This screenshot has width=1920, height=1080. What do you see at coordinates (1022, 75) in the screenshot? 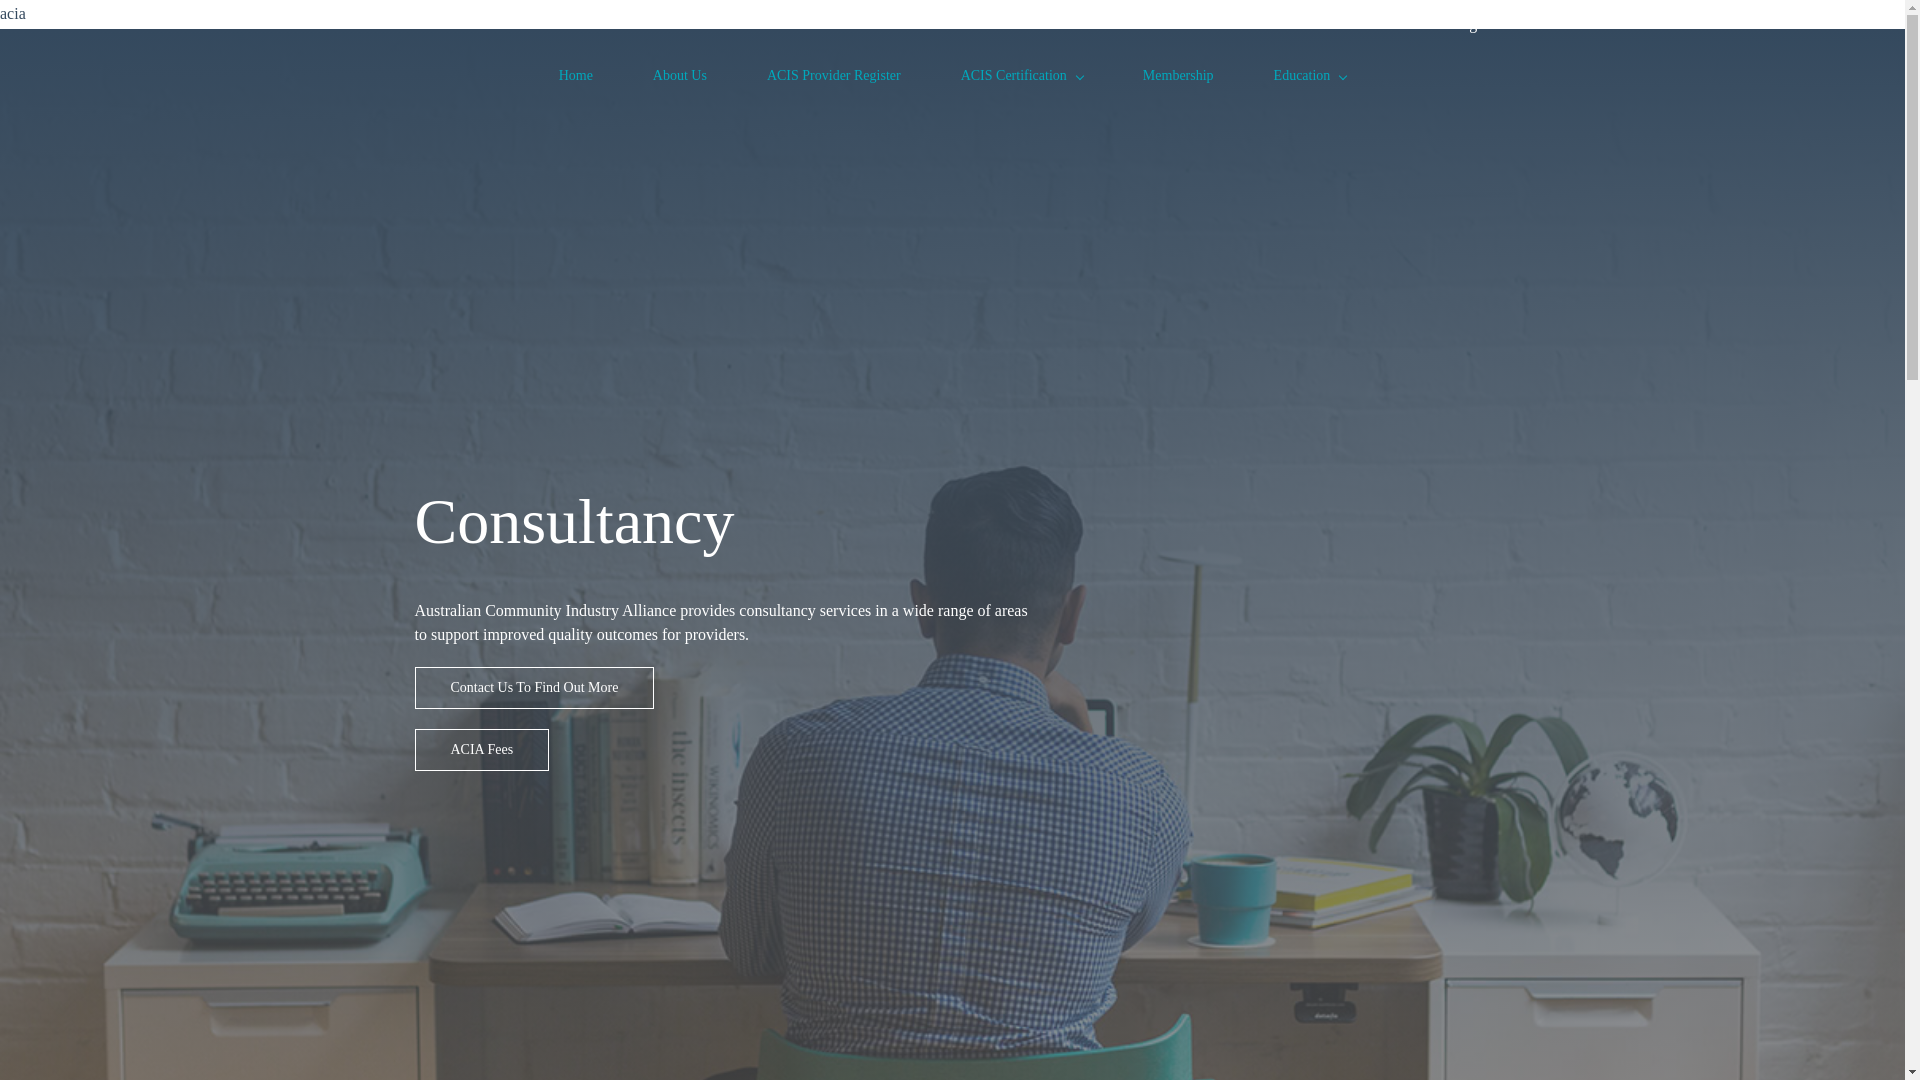
I see `ACIS Certification` at bounding box center [1022, 75].